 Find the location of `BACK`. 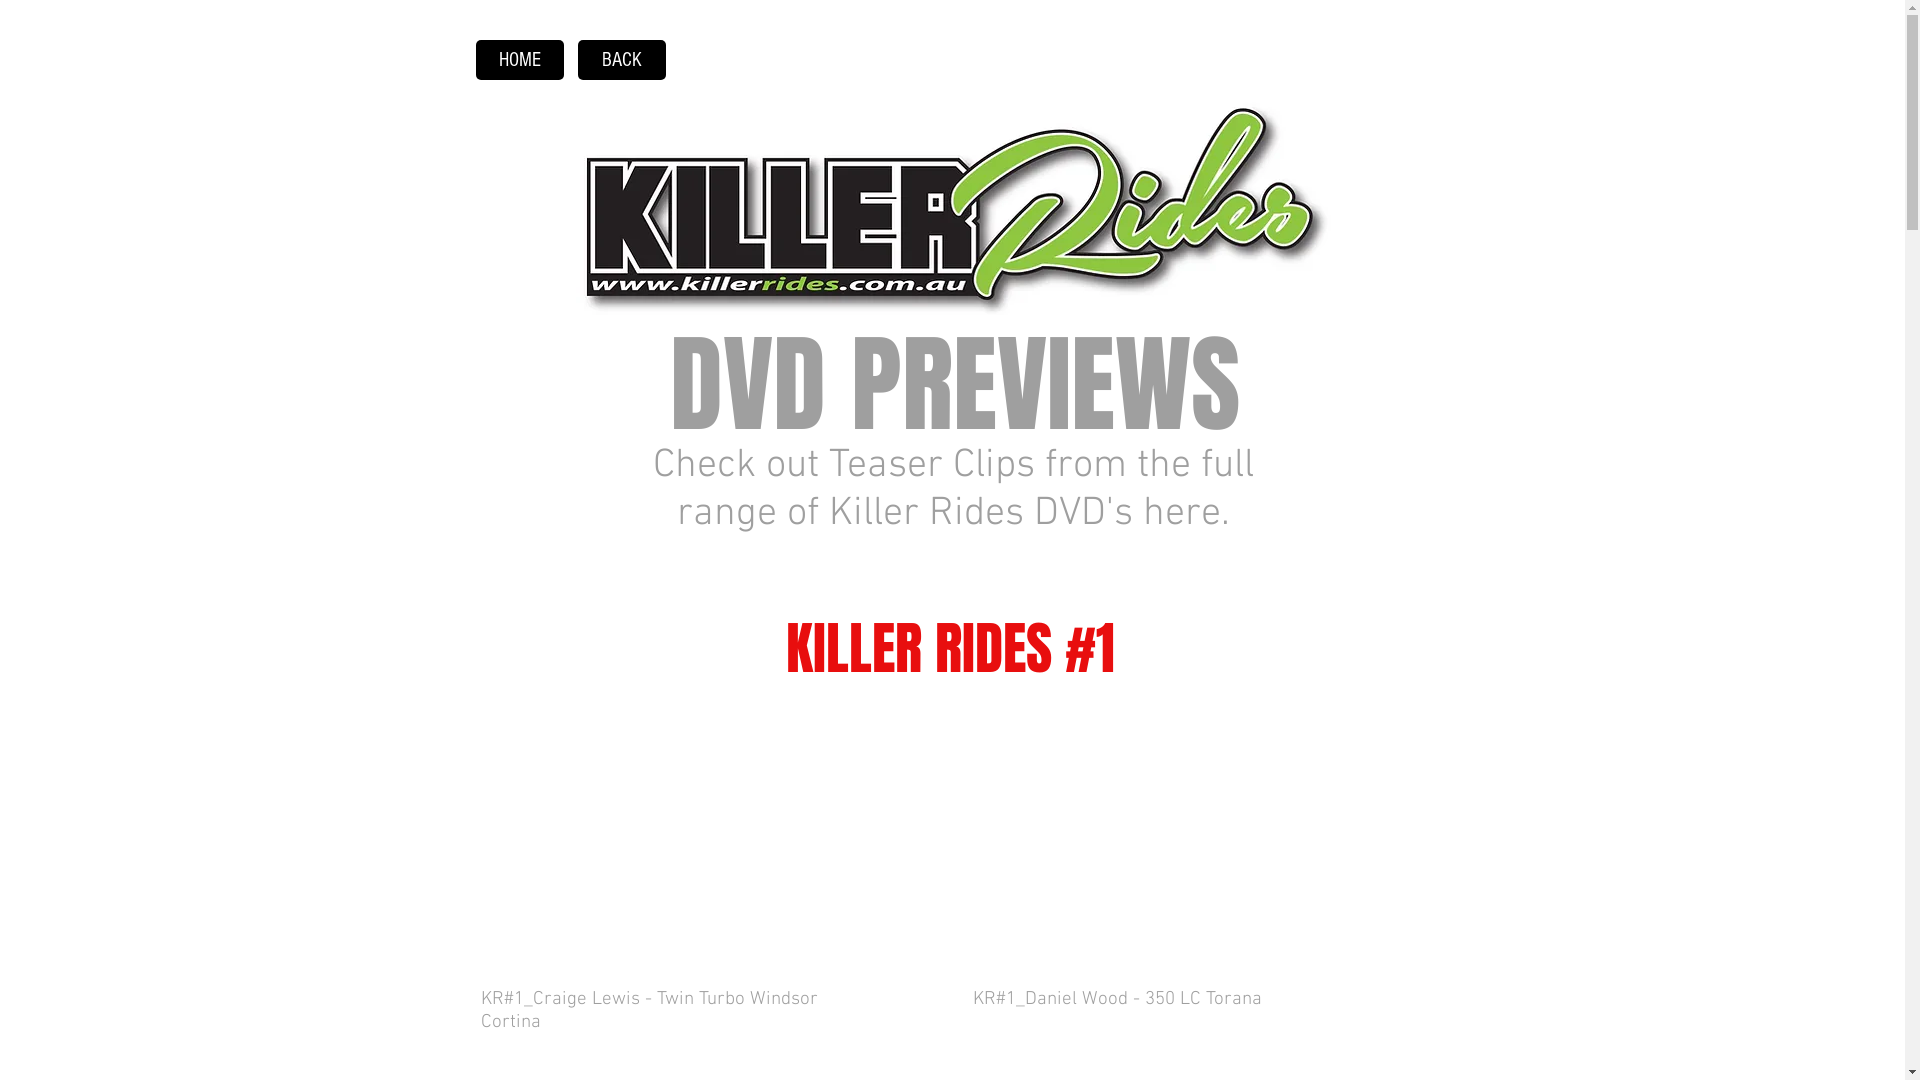

BACK is located at coordinates (622, 60).